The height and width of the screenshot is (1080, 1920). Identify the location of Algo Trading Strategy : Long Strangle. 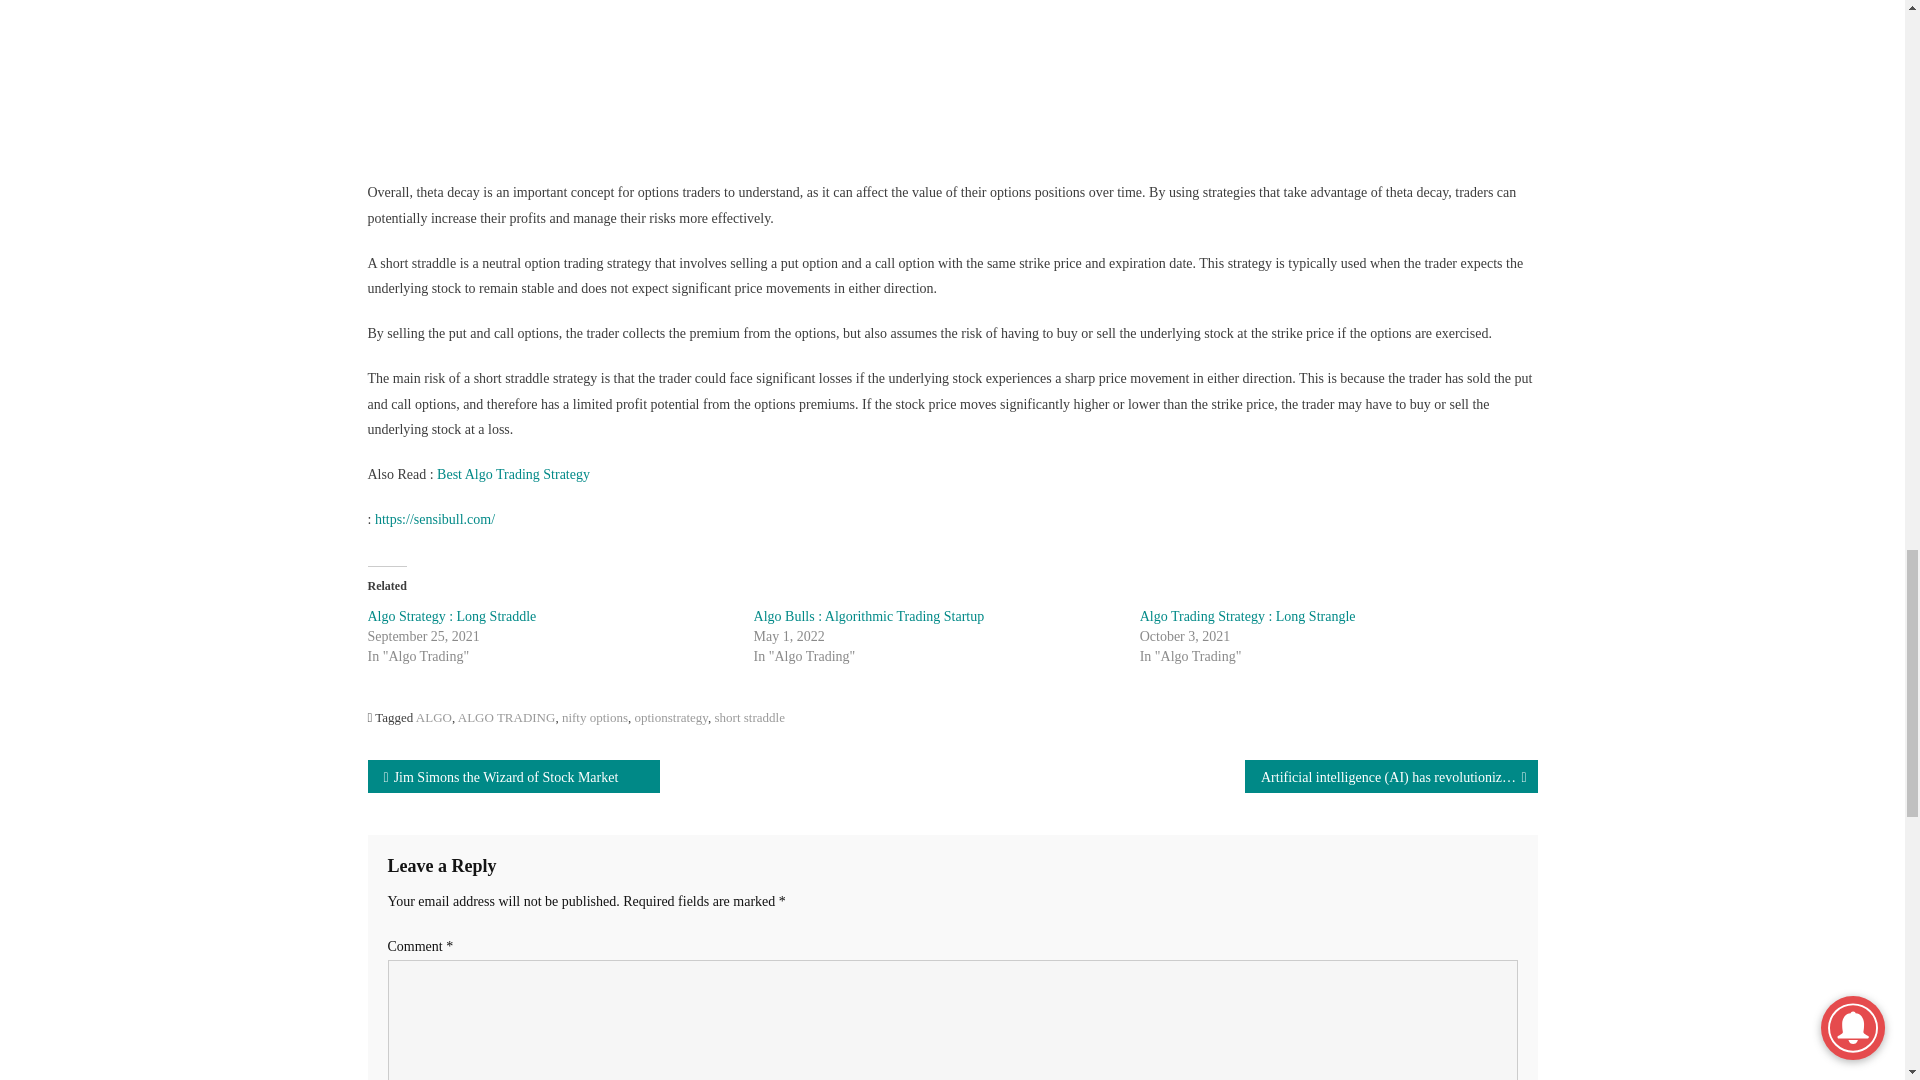
(1248, 616).